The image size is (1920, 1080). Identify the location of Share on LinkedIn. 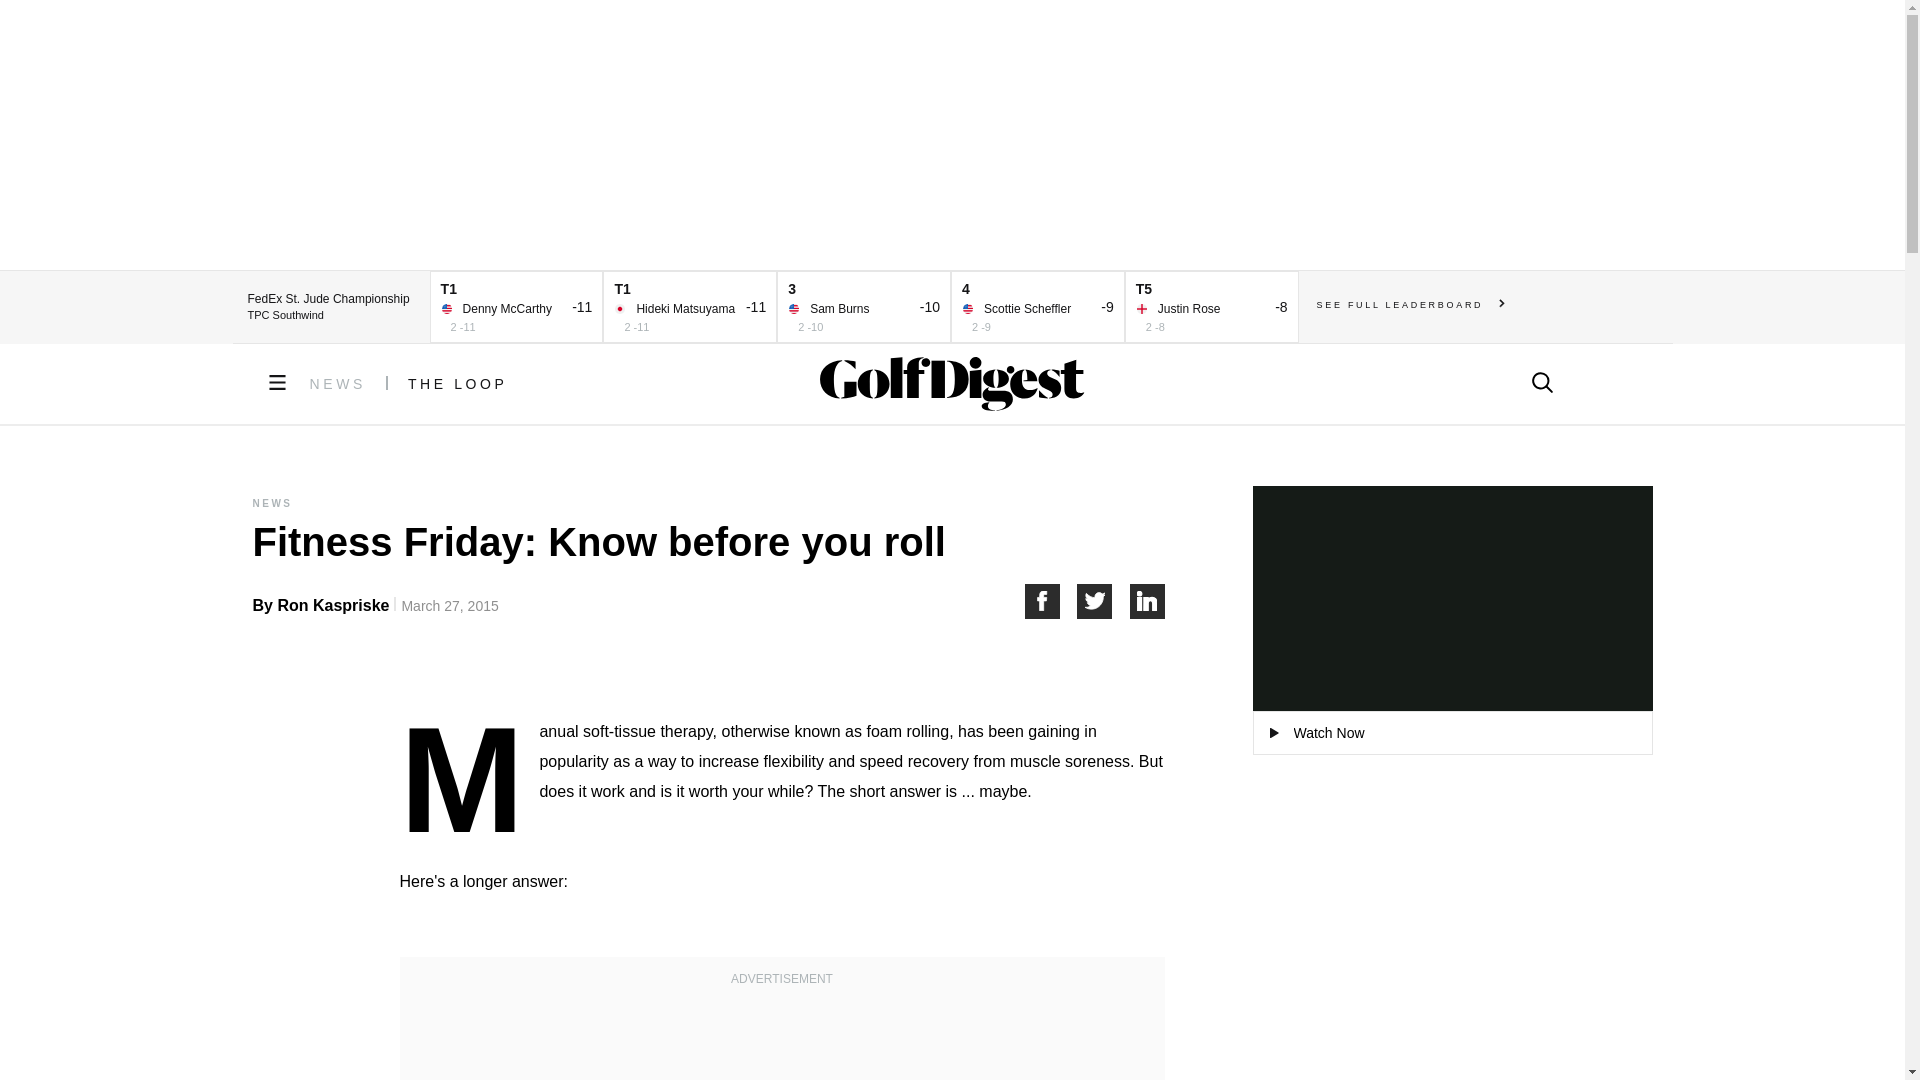
(1148, 601).